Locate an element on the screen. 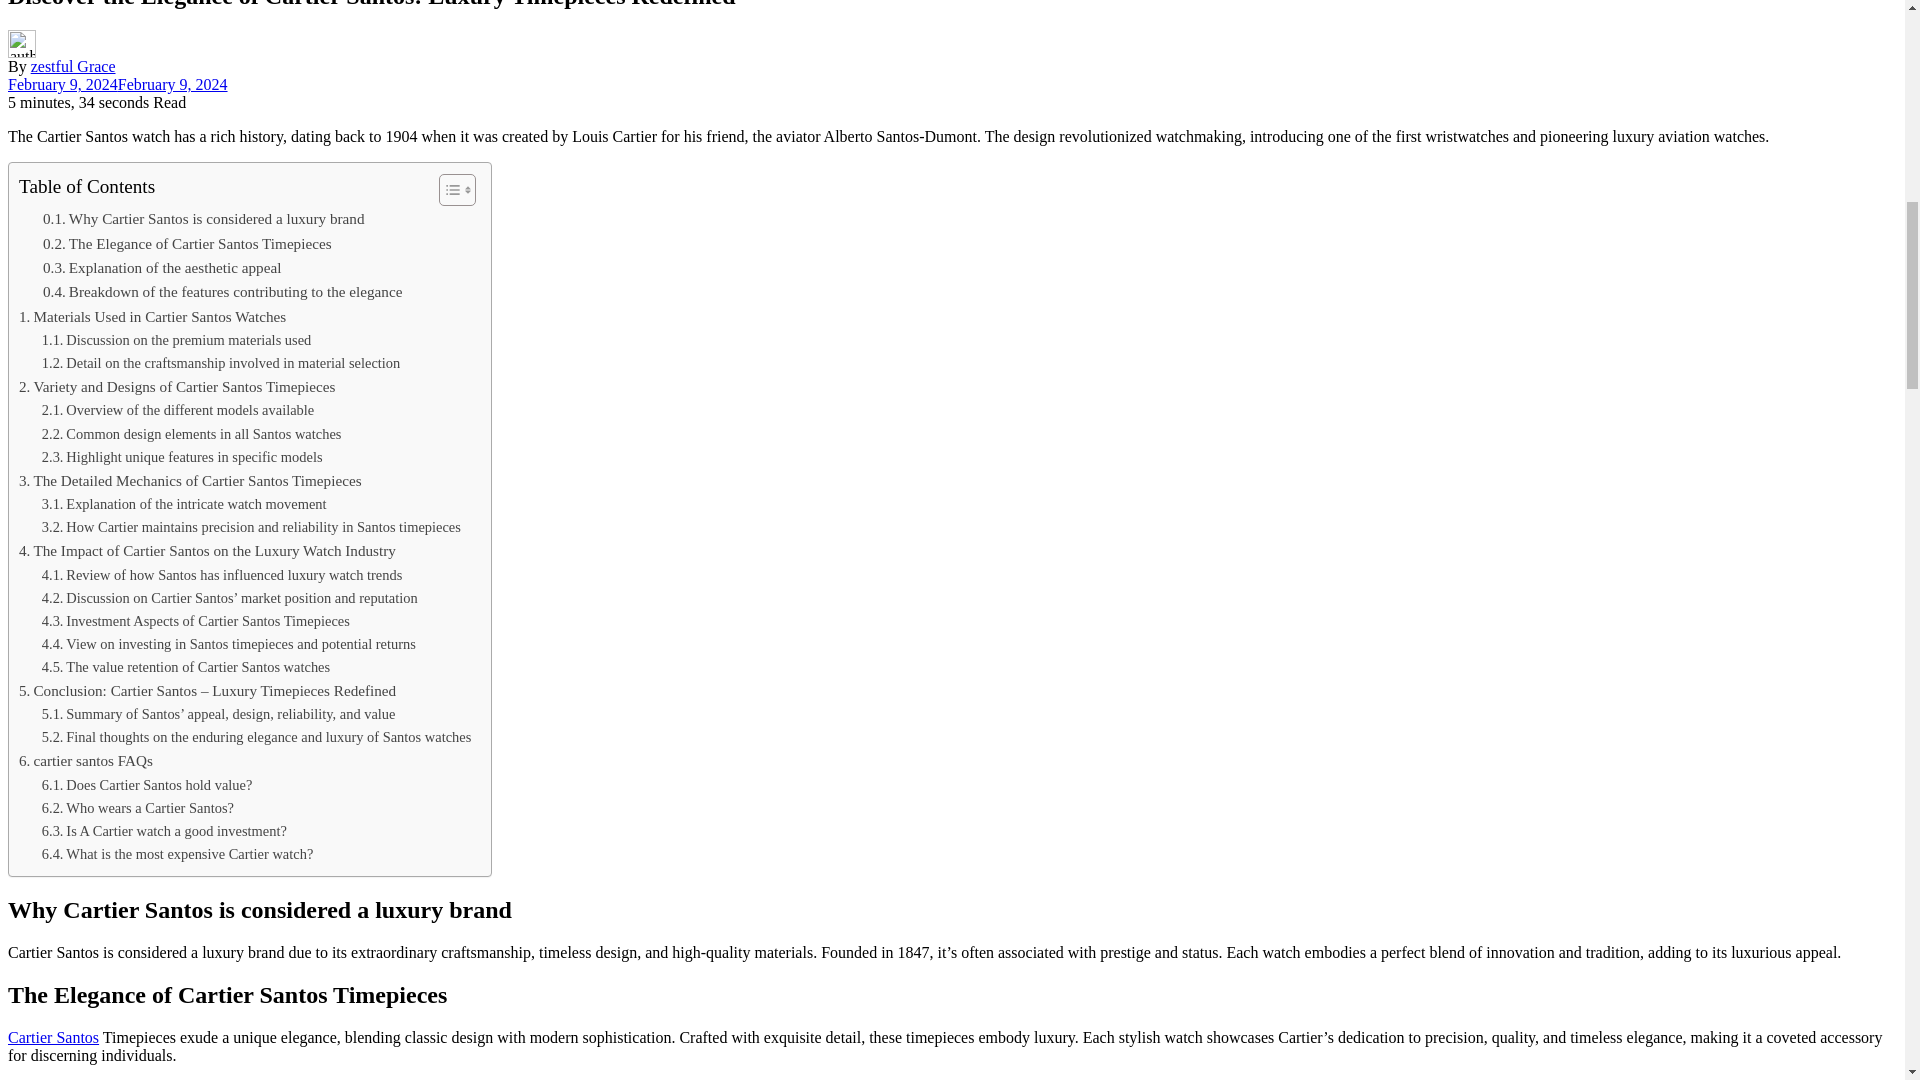 The height and width of the screenshot is (1080, 1920). Variety and Designs of Cartier Santos Timepieces is located at coordinates (176, 386).